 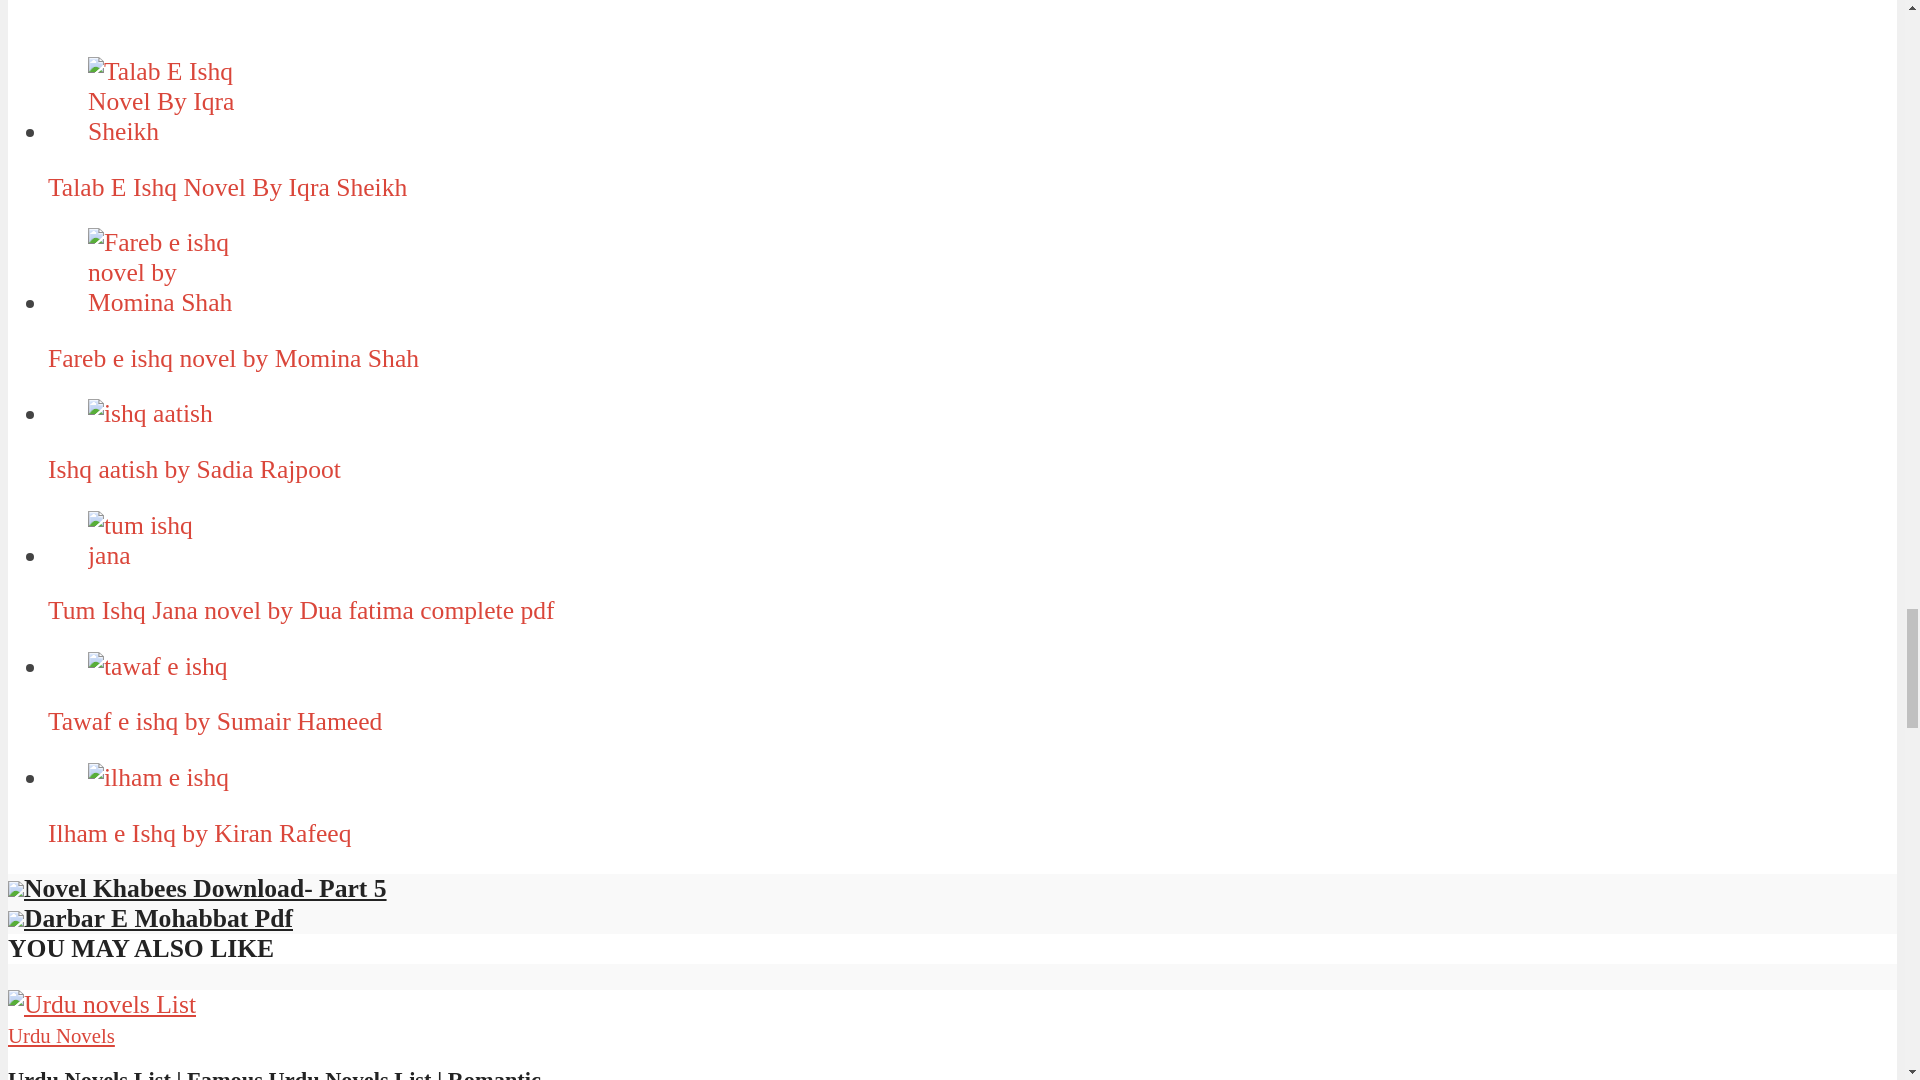 What do you see at coordinates (163, 540) in the screenshot?
I see `Tum Ishq Jana novel by Dua fatima complete pdf` at bounding box center [163, 540].